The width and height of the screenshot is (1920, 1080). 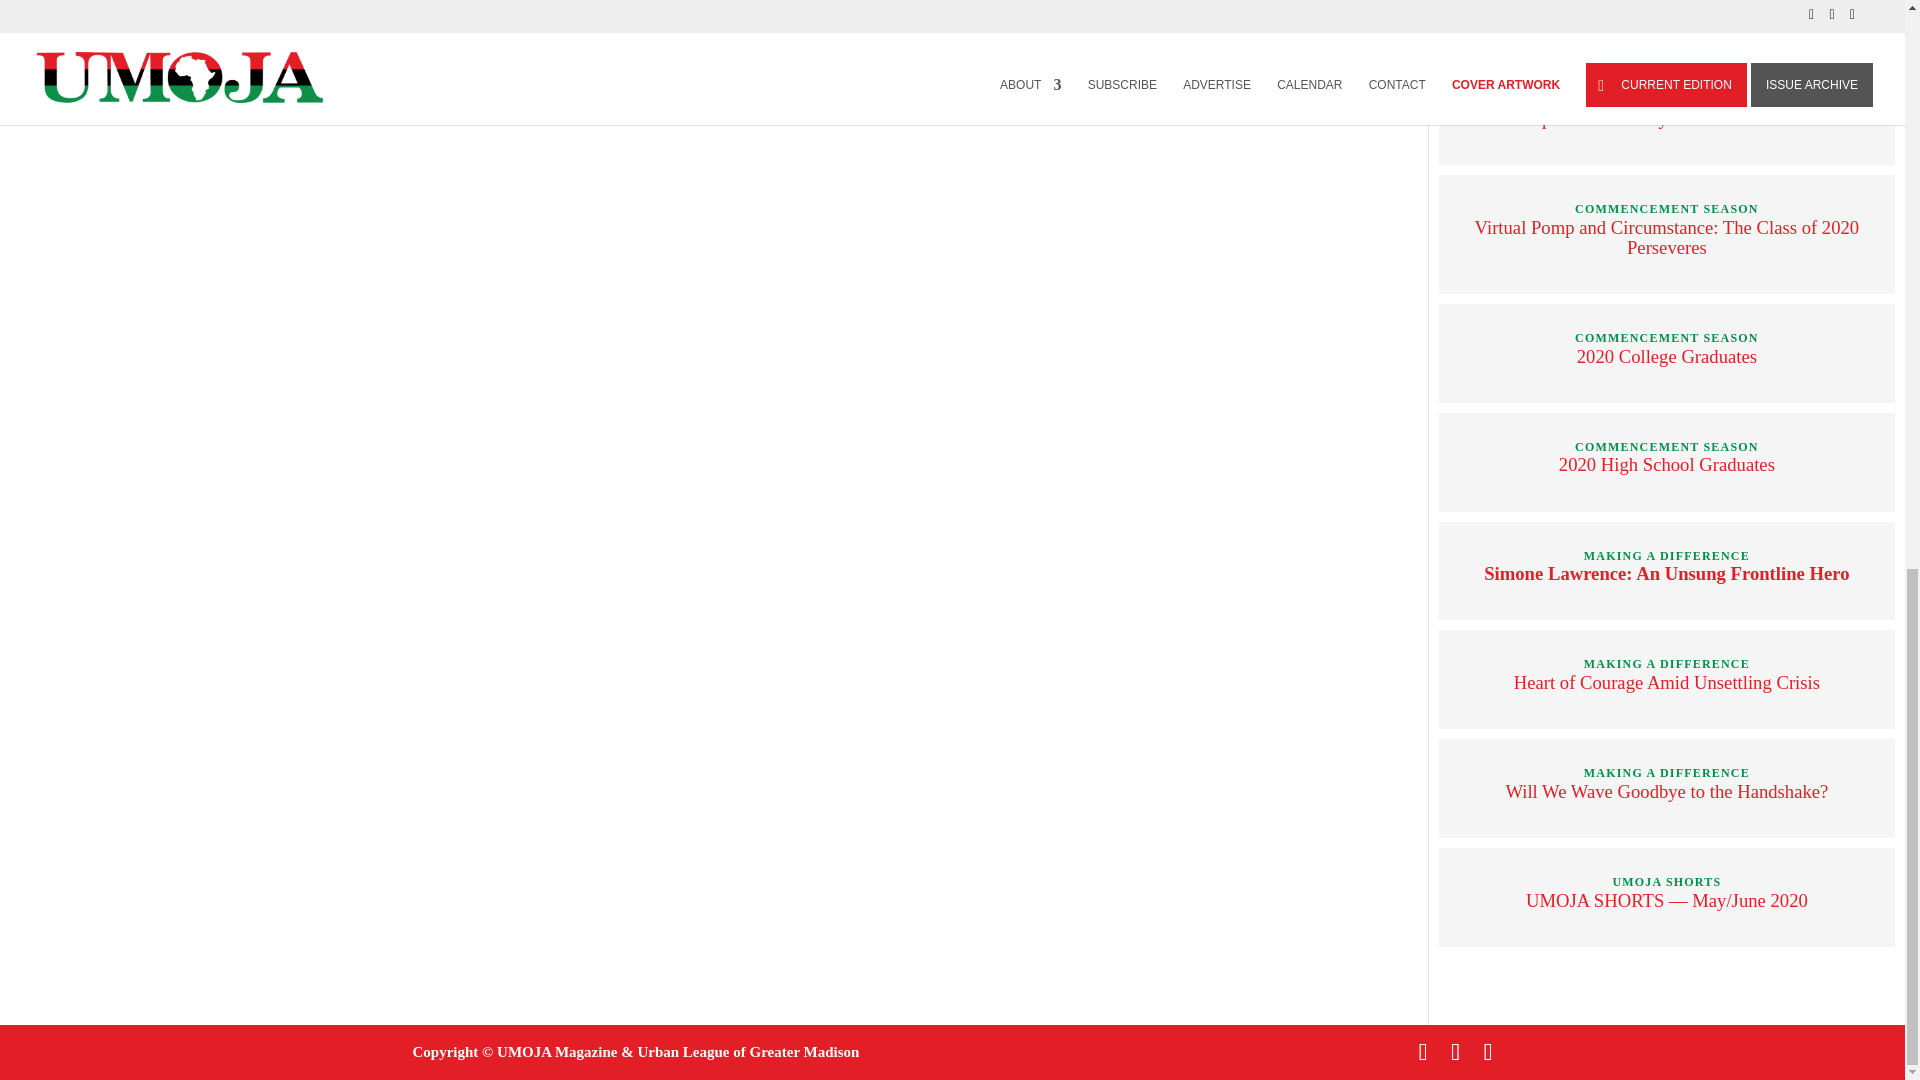 I want to click on 2020 High School Graduates, so click(x=1666, y=464).